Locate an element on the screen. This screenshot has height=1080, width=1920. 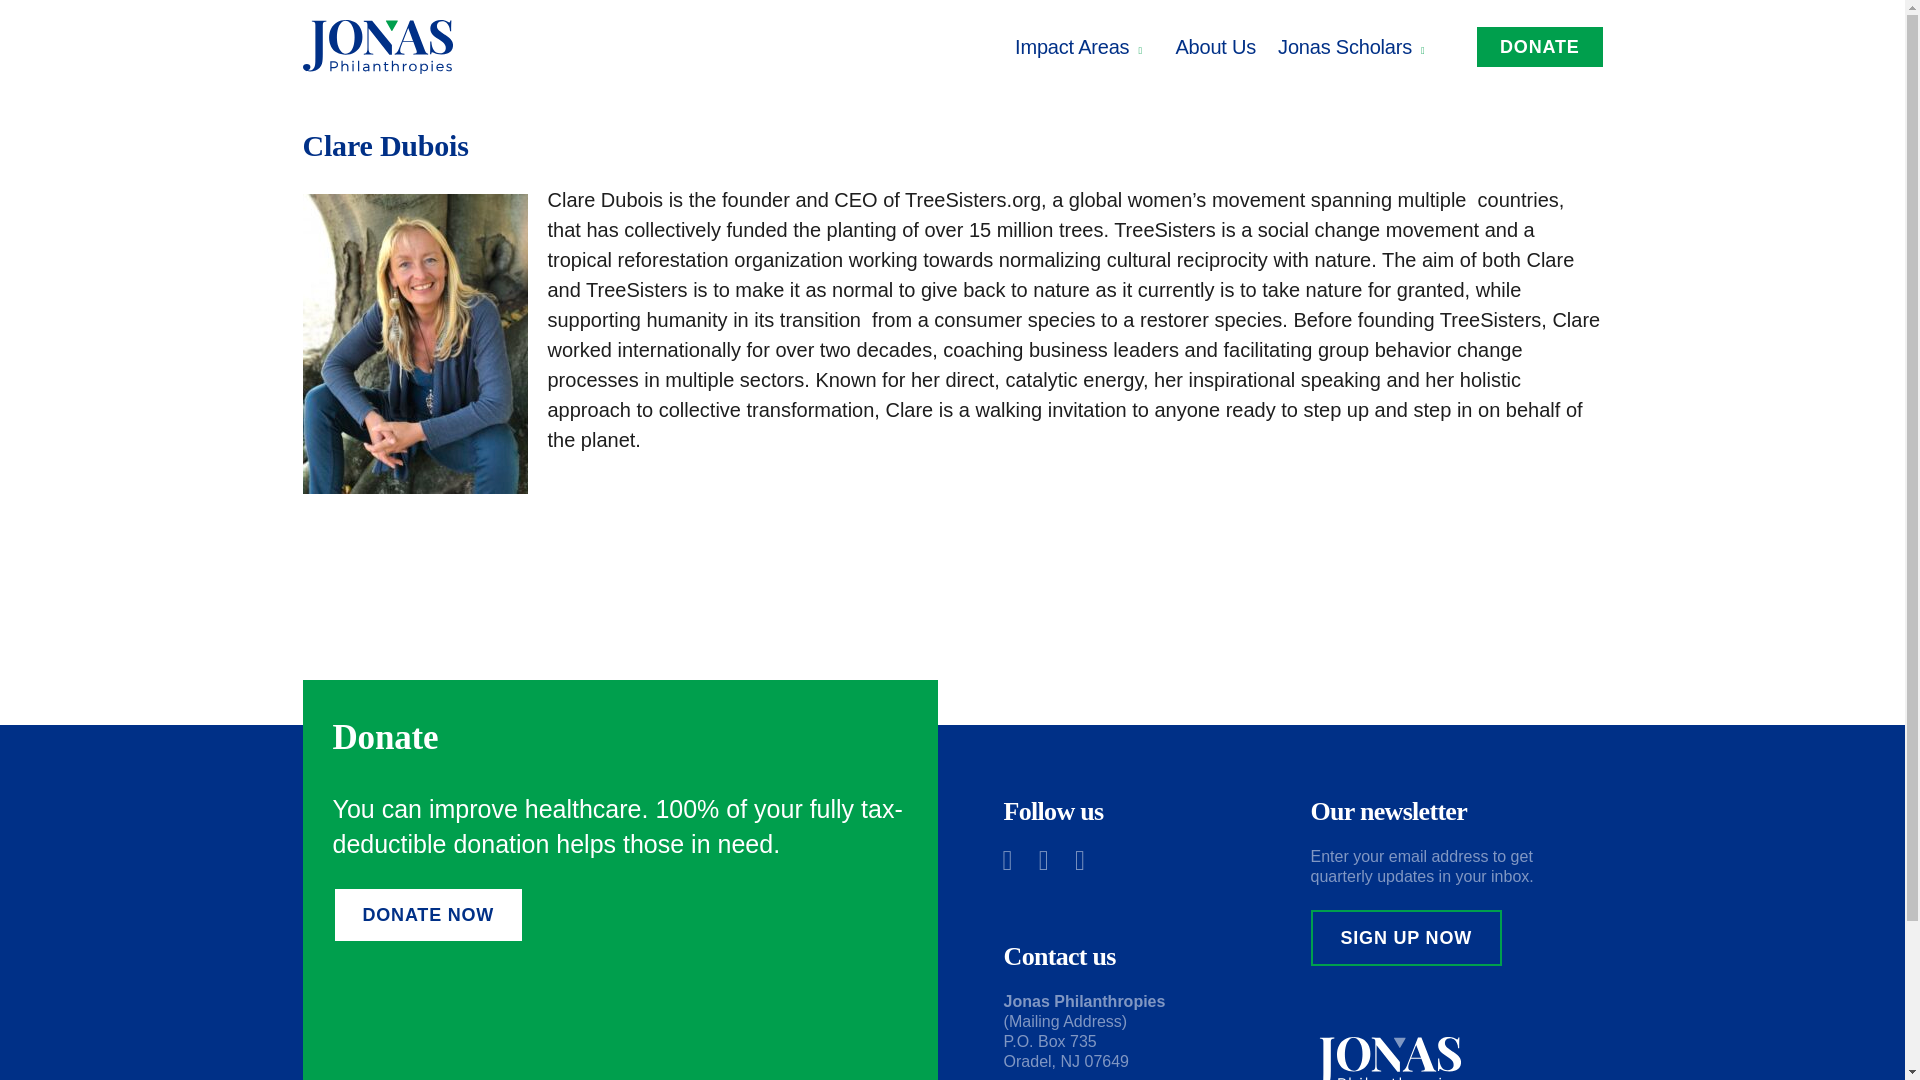
DONATE is located at coordinates (1538, 46).